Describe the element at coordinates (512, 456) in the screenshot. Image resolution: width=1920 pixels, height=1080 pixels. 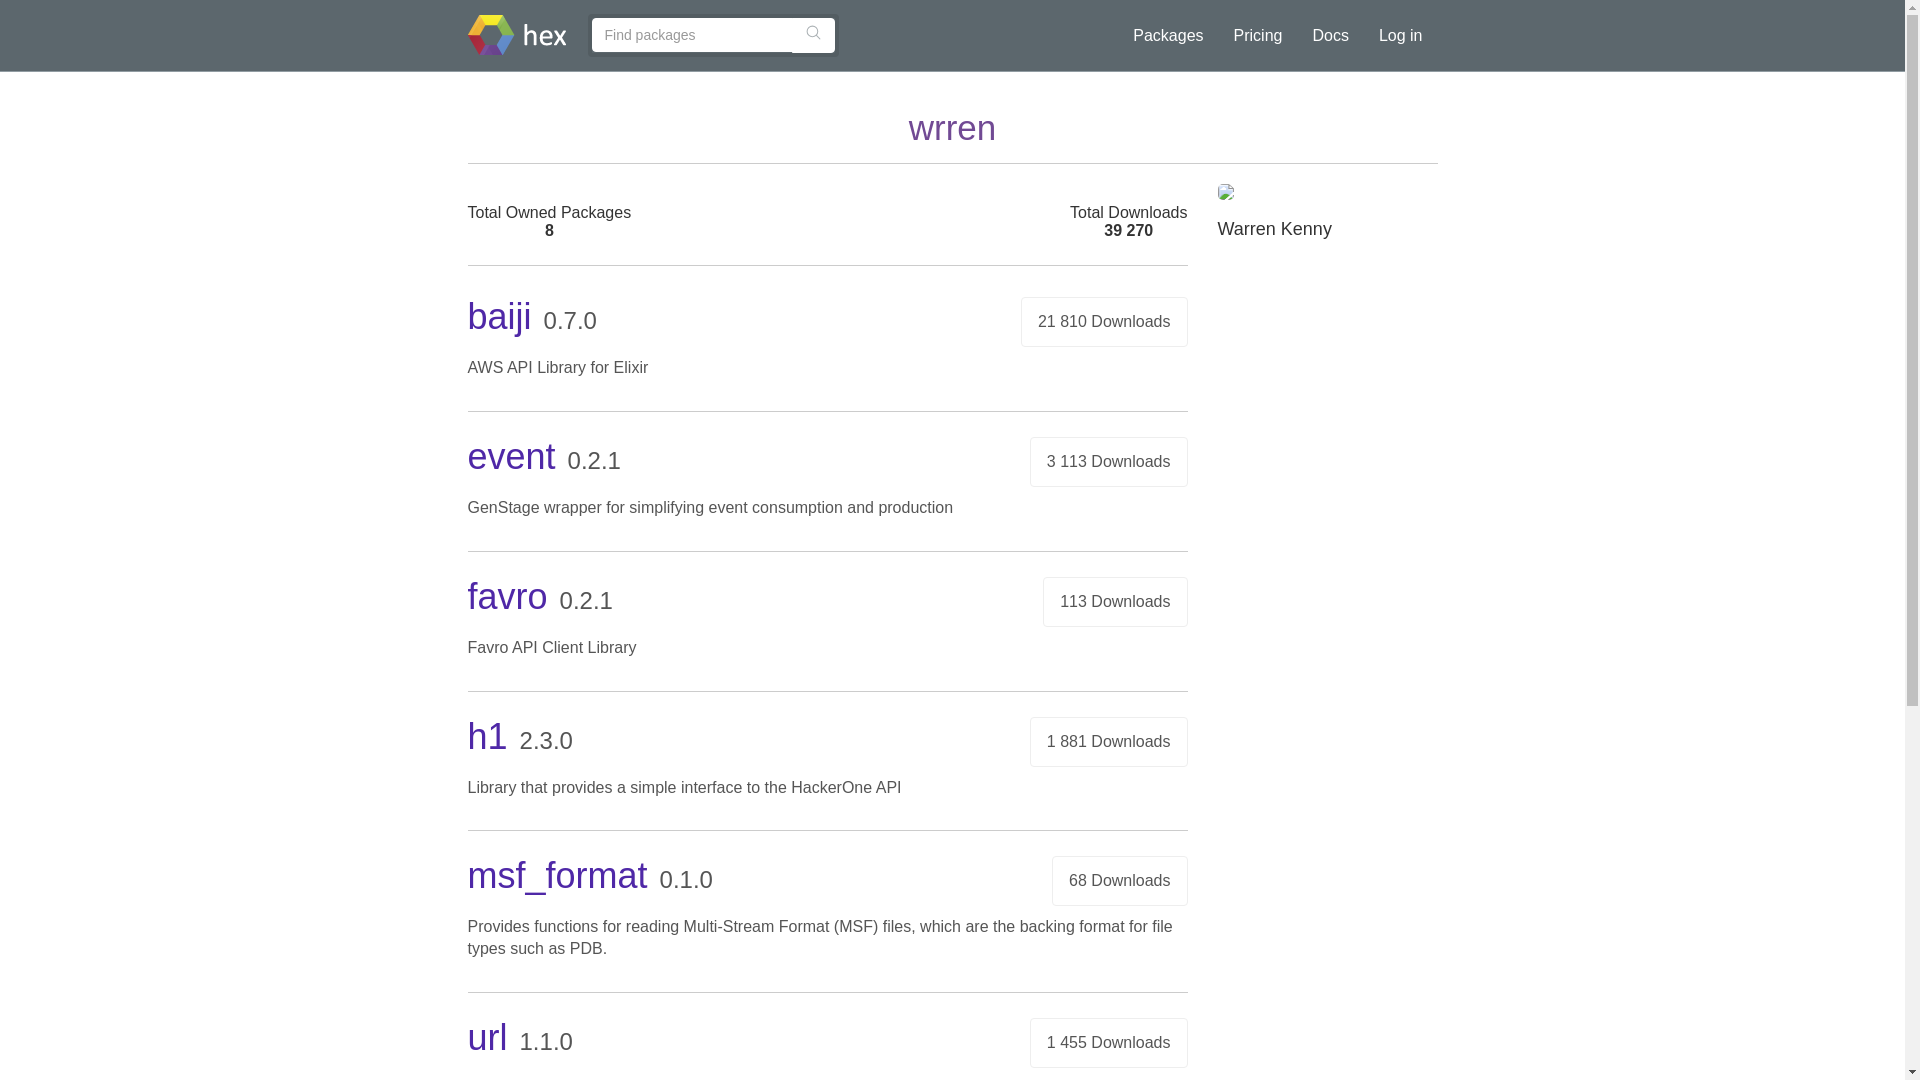
I see `event` at that location.